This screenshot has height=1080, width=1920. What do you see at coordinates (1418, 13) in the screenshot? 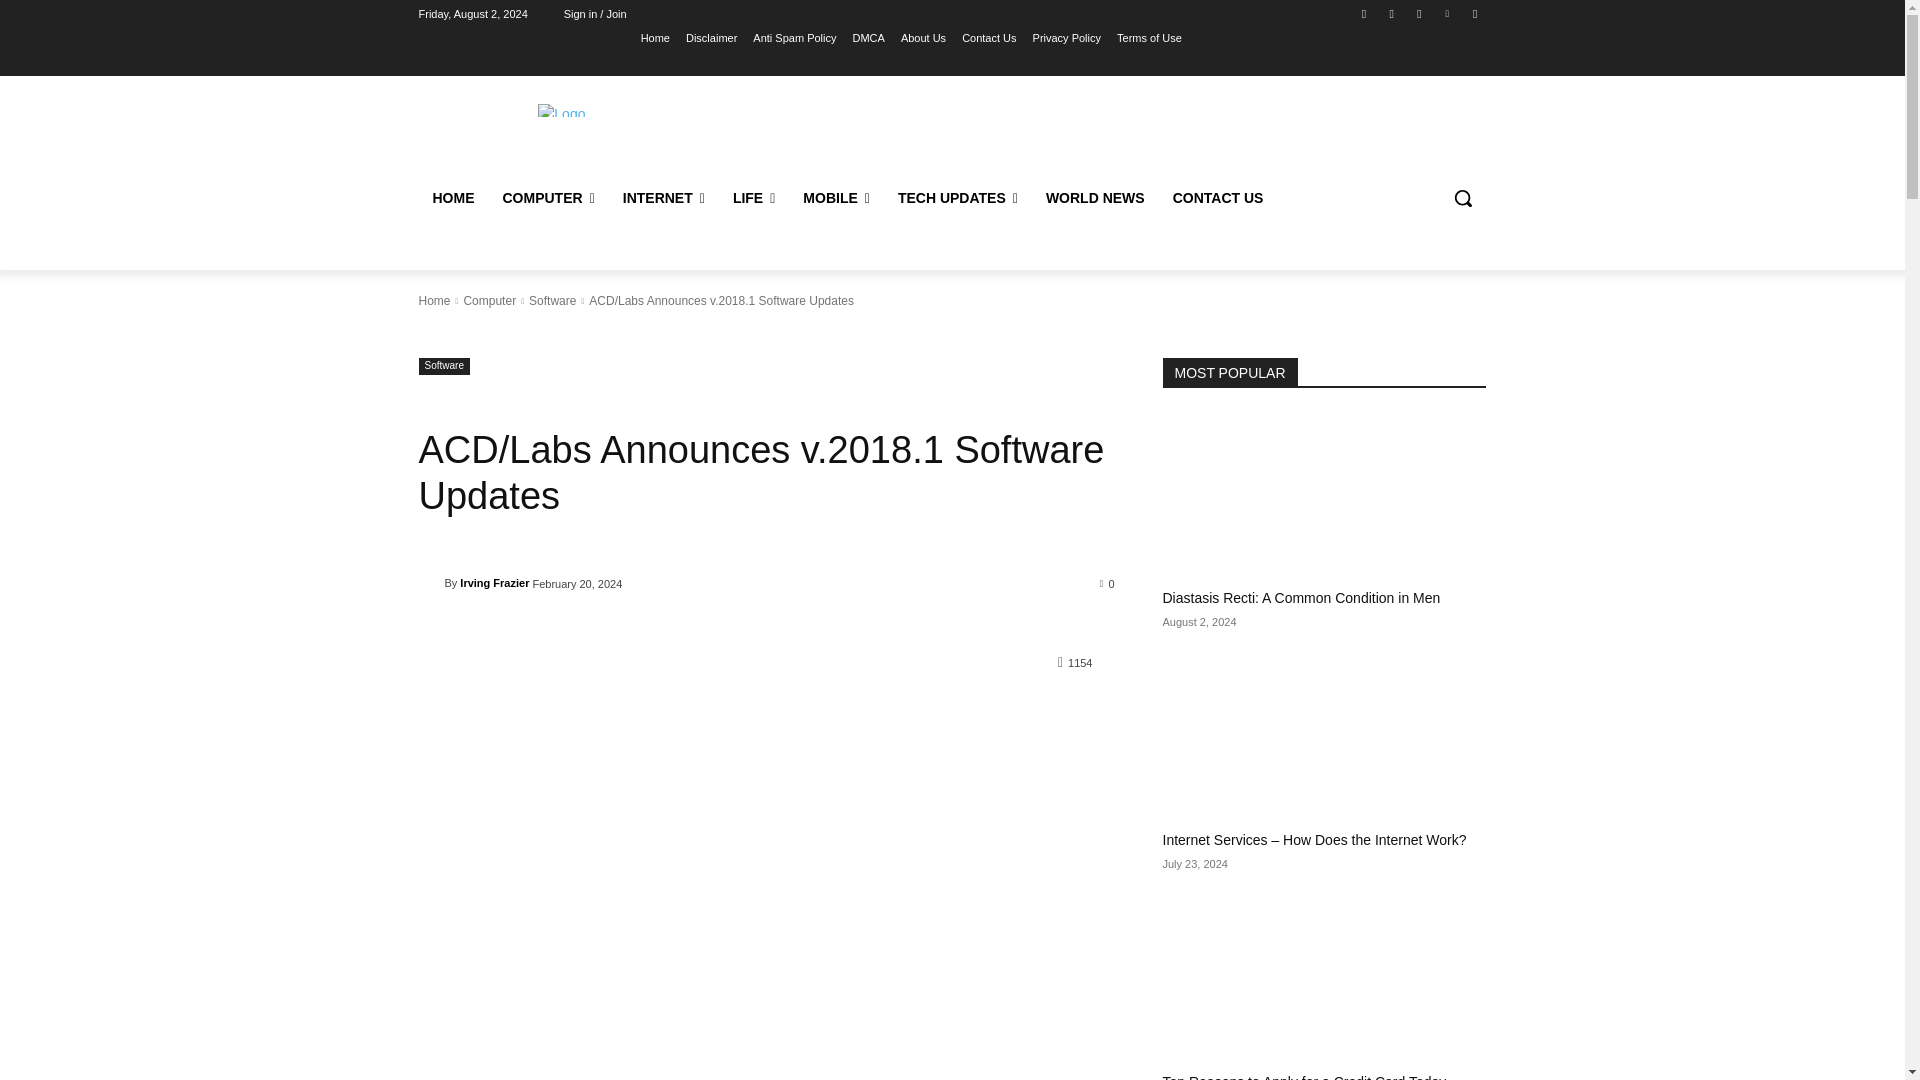
I see `Twitter` at bounding box center [1418, 13].